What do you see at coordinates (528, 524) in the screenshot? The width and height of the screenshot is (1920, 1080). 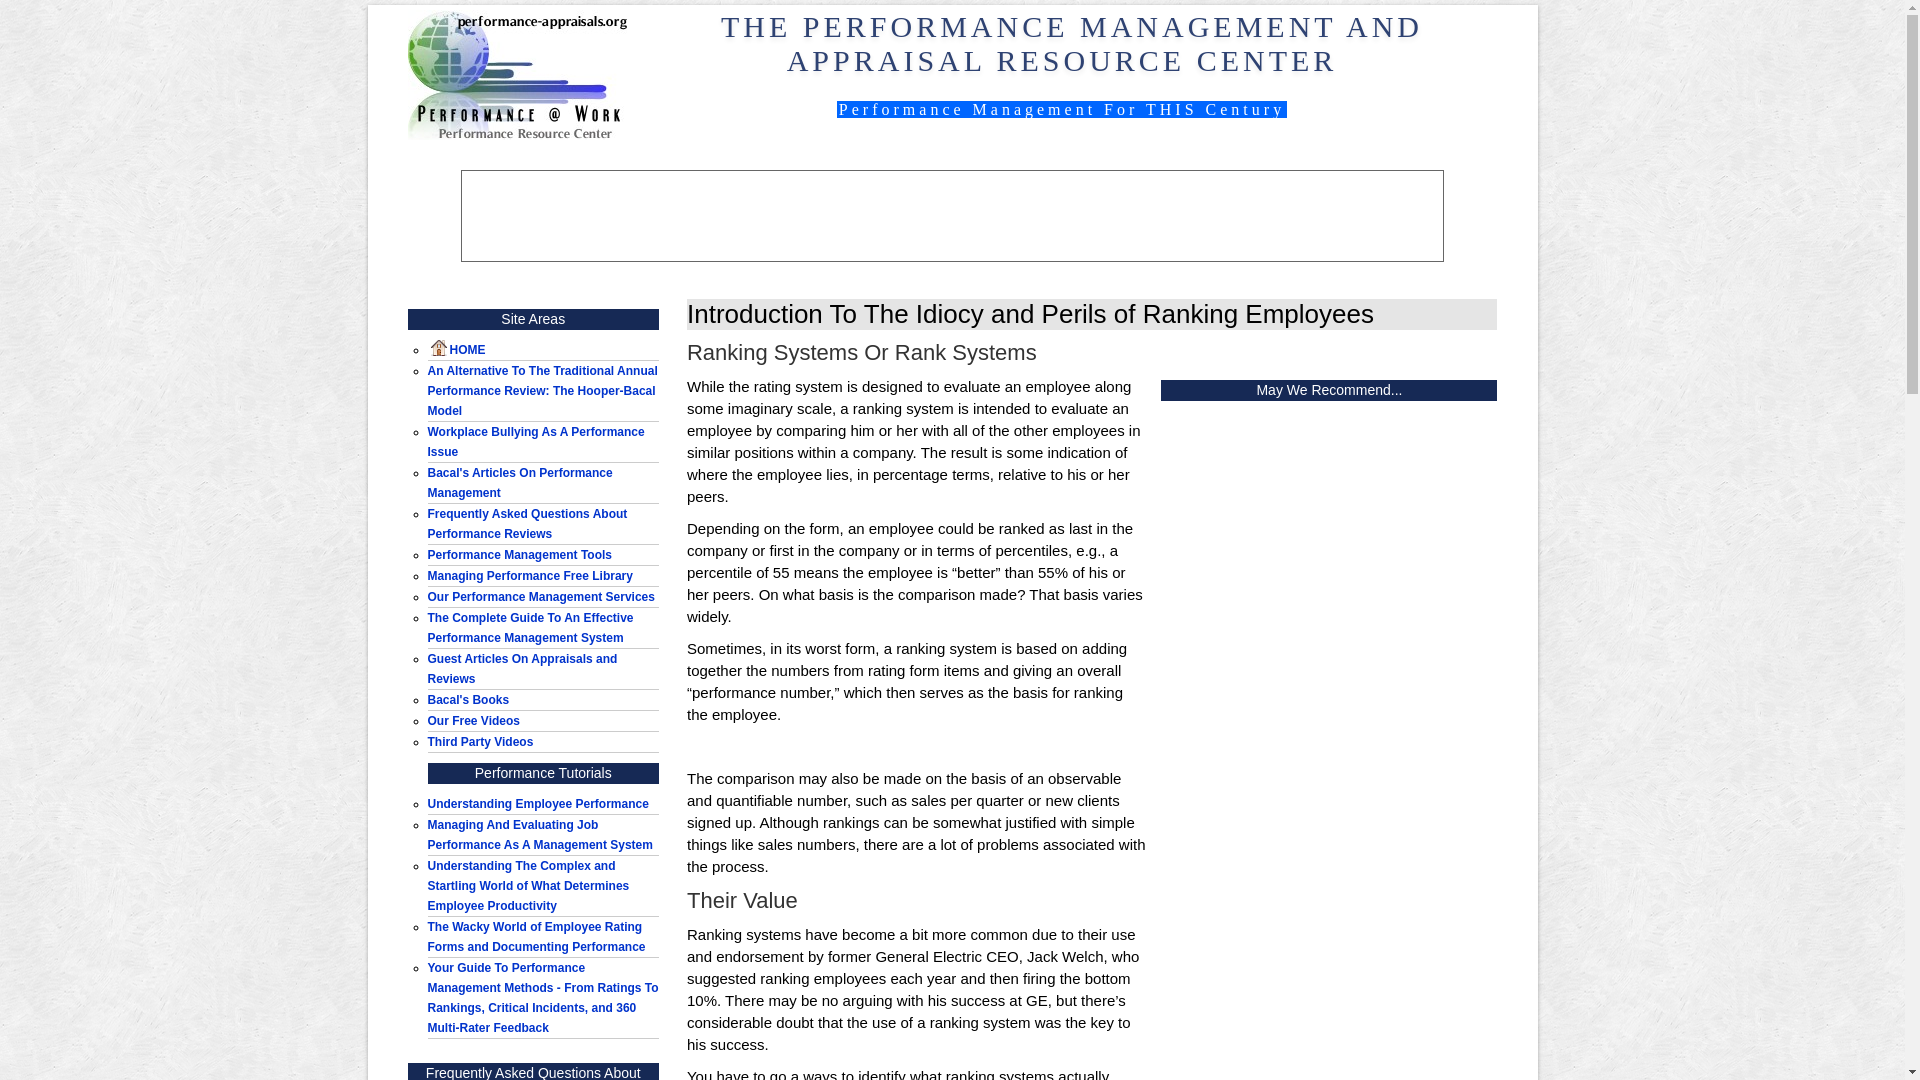 I see `Frequently Asked Questions About Performance Reviews` at bounding box center [528, 524].